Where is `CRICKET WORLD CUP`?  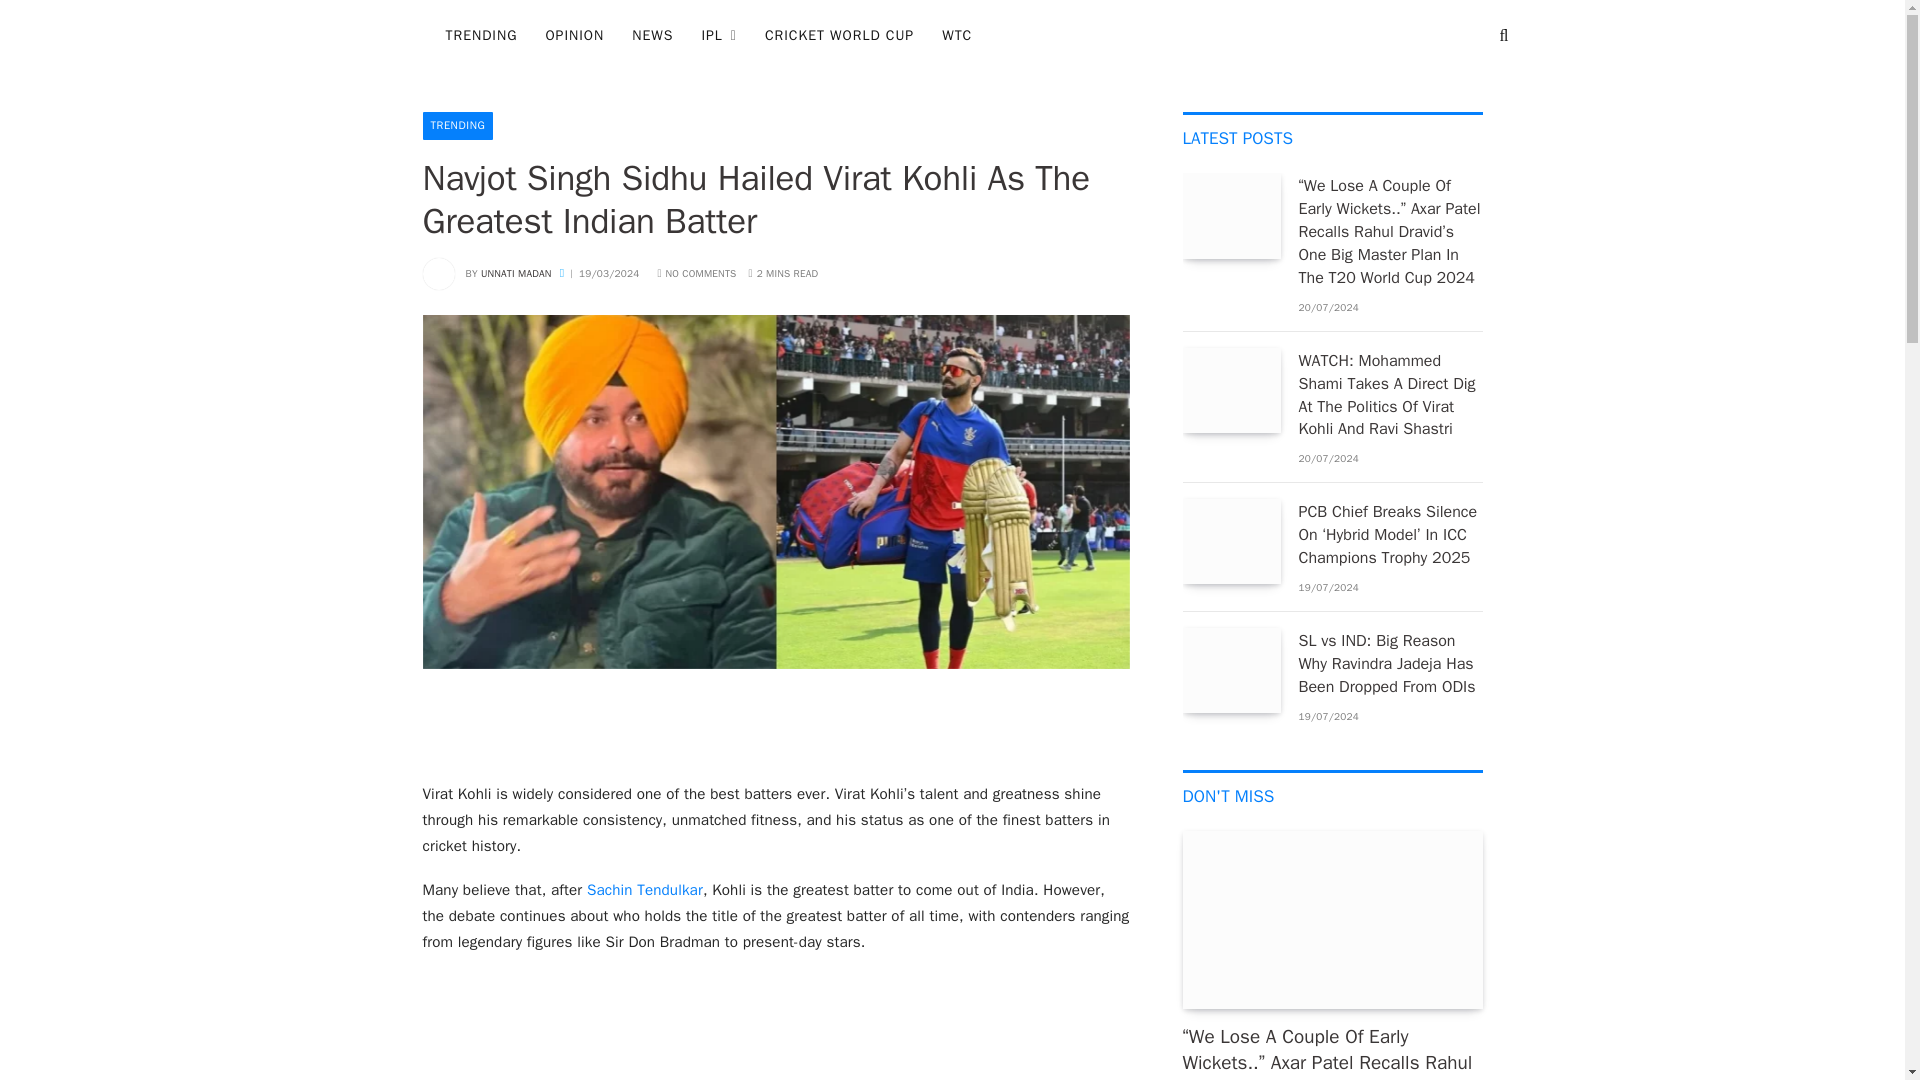 CRICKET WORLD CUP is located at coordinates (838, 36).